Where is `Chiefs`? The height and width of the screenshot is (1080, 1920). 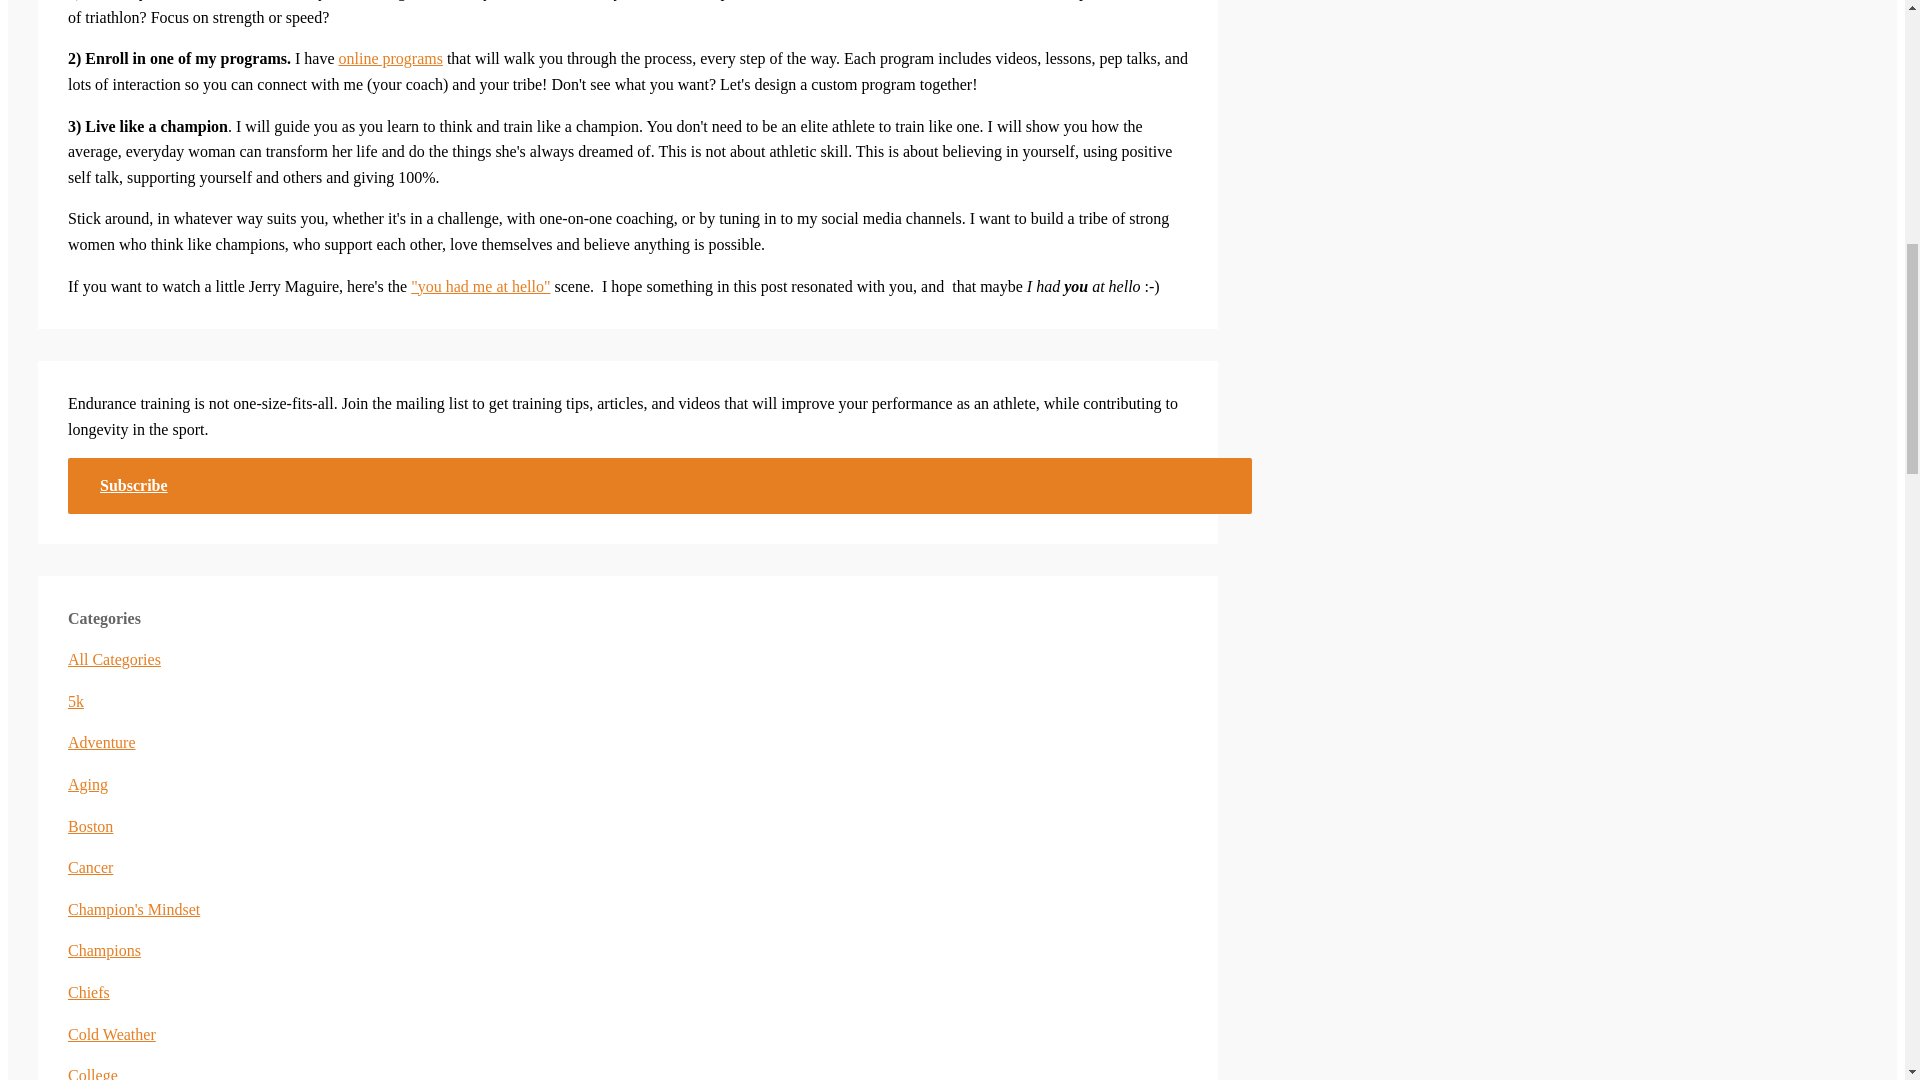
Chiefs is located at coordinates (88, 992).